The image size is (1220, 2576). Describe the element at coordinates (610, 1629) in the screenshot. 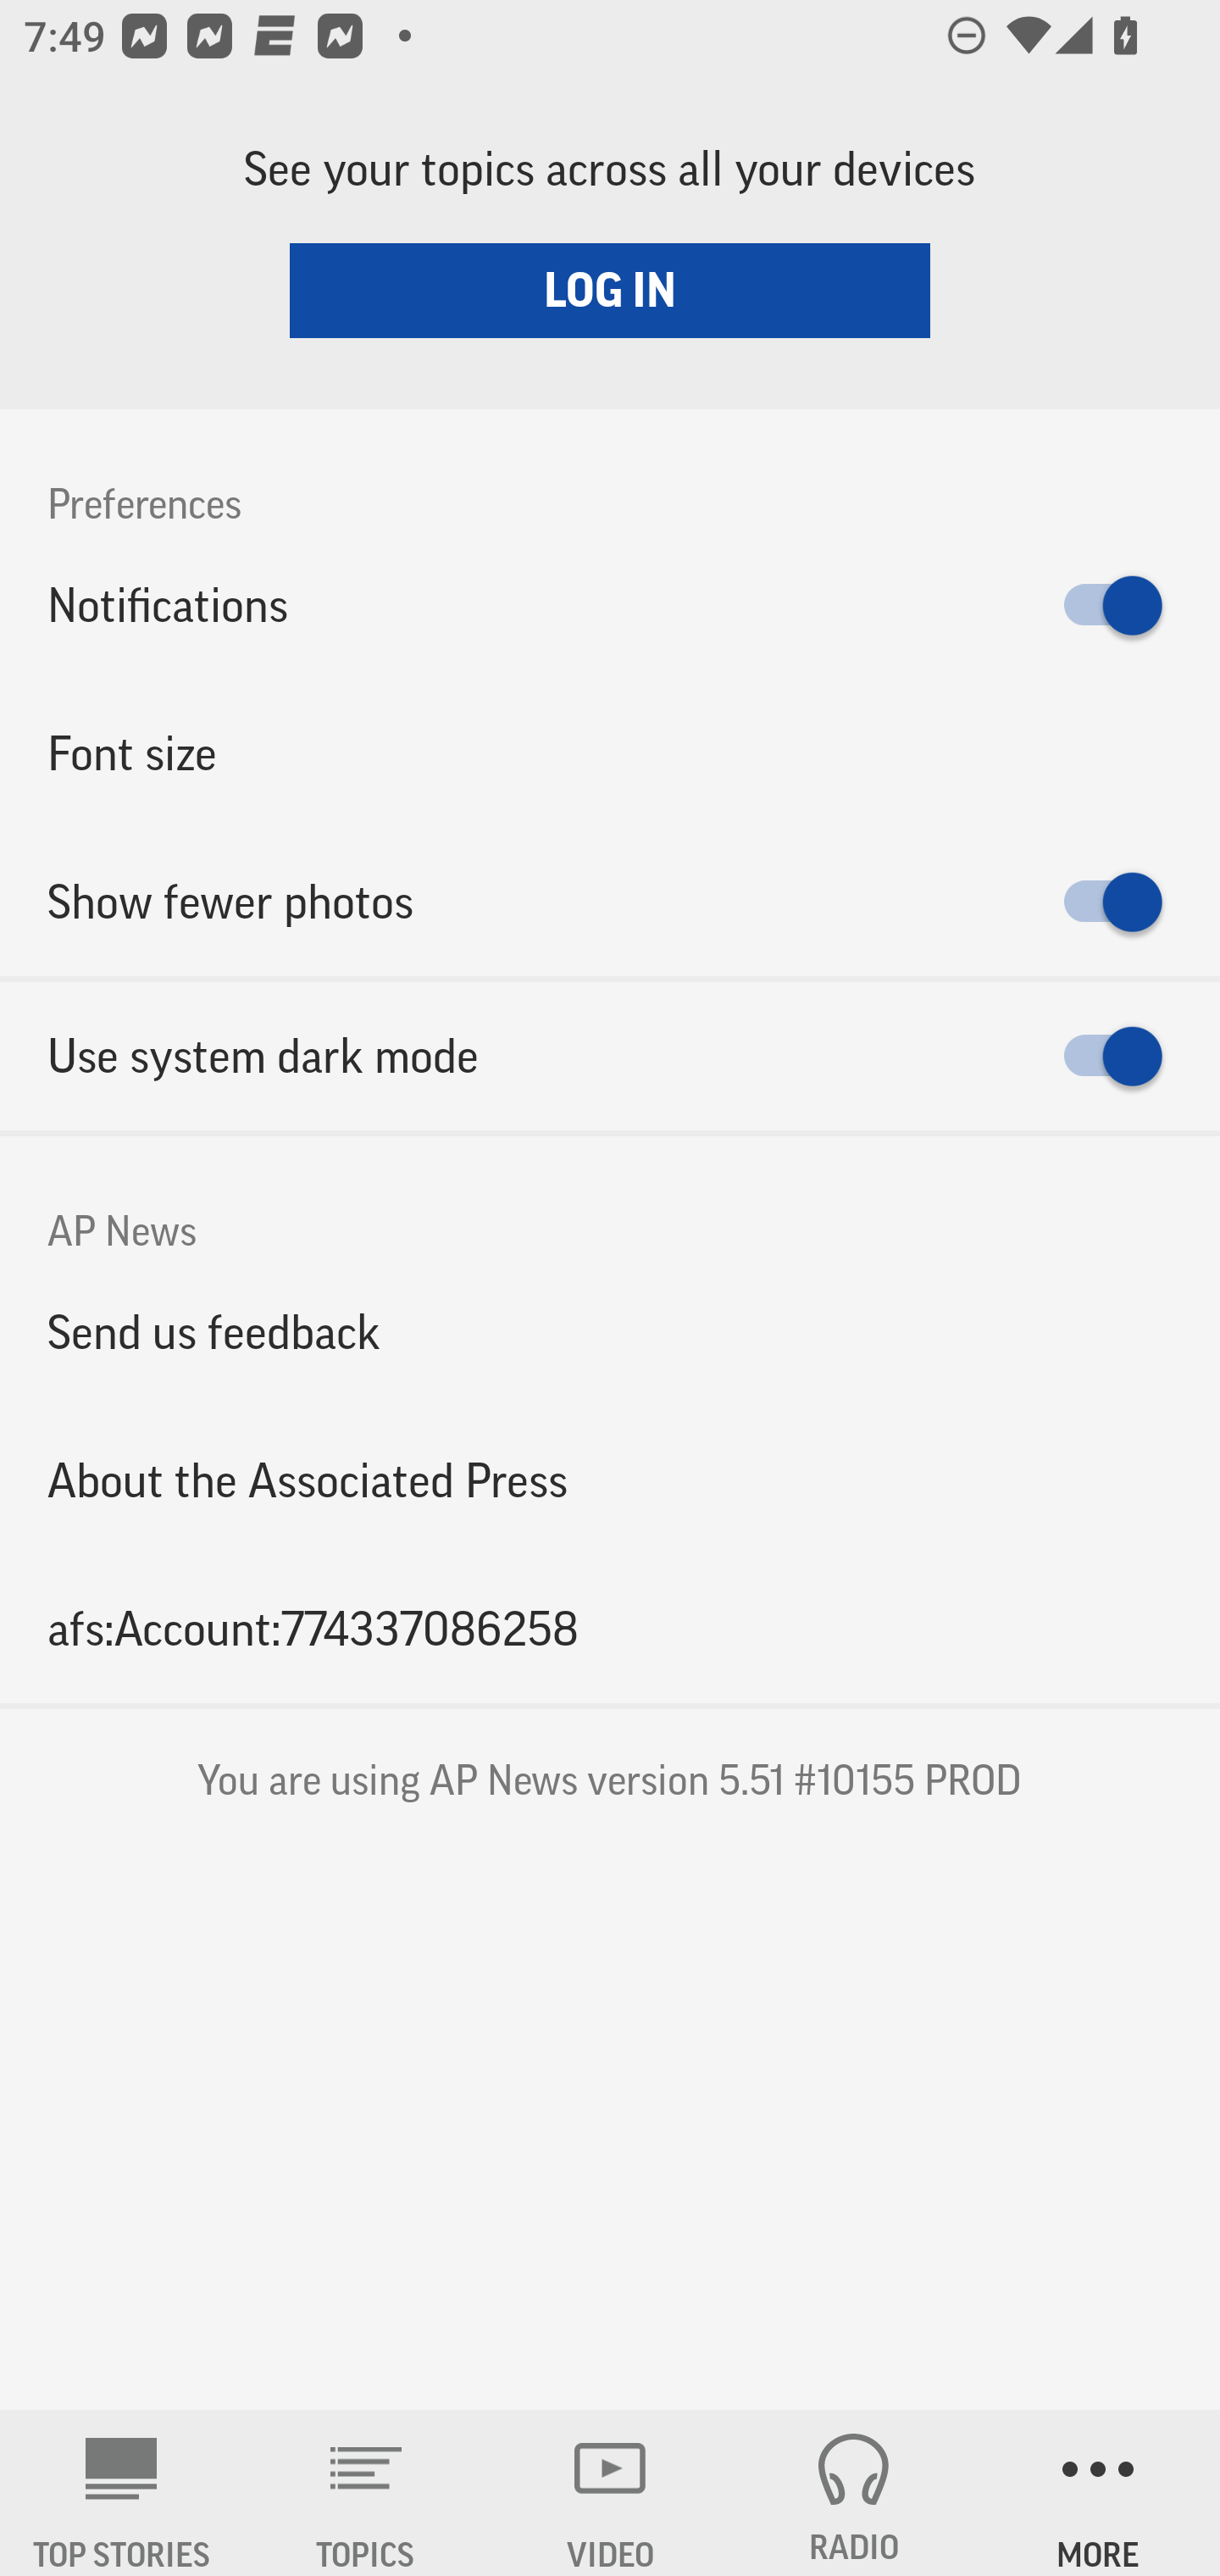

I see `afs:Account:774337086258` at that location.